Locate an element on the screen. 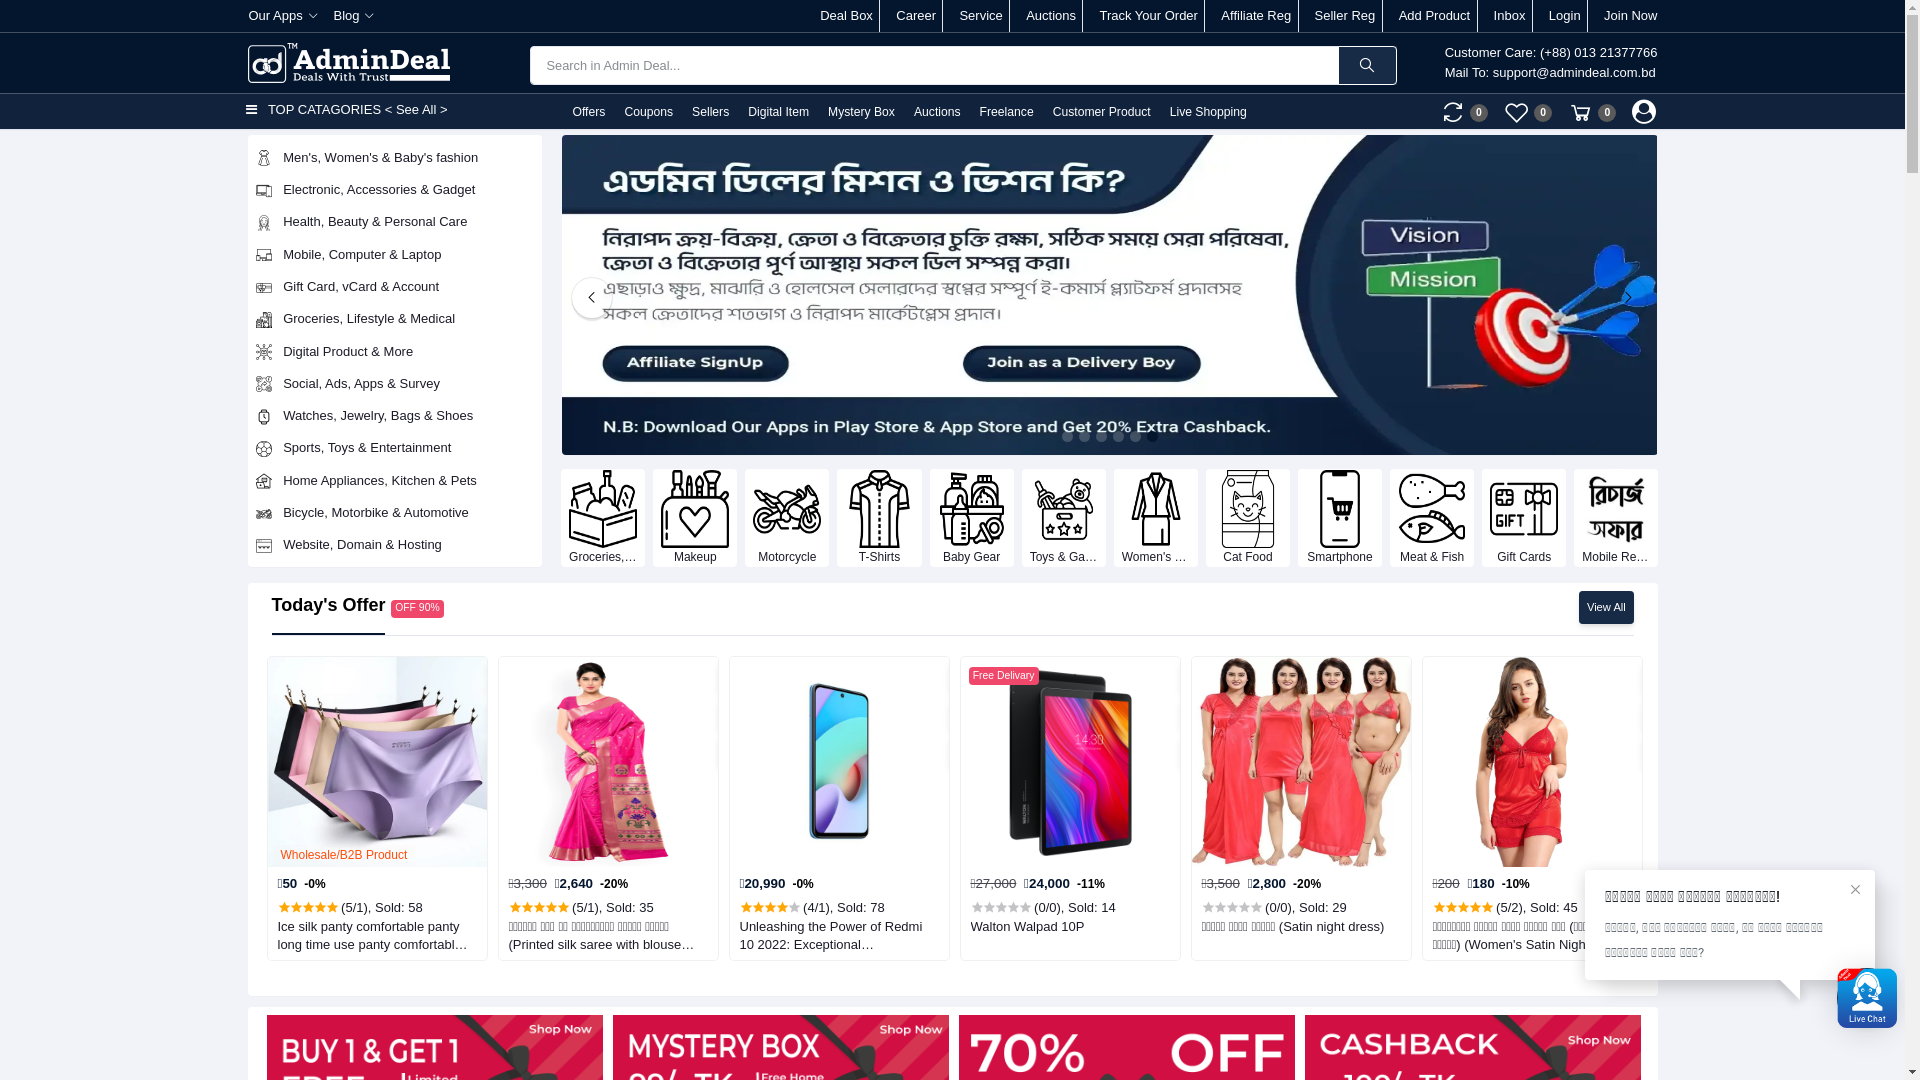 The height and width of the screenshot is (1080, 1920). Join Now is located at coordinates (1630, 16).